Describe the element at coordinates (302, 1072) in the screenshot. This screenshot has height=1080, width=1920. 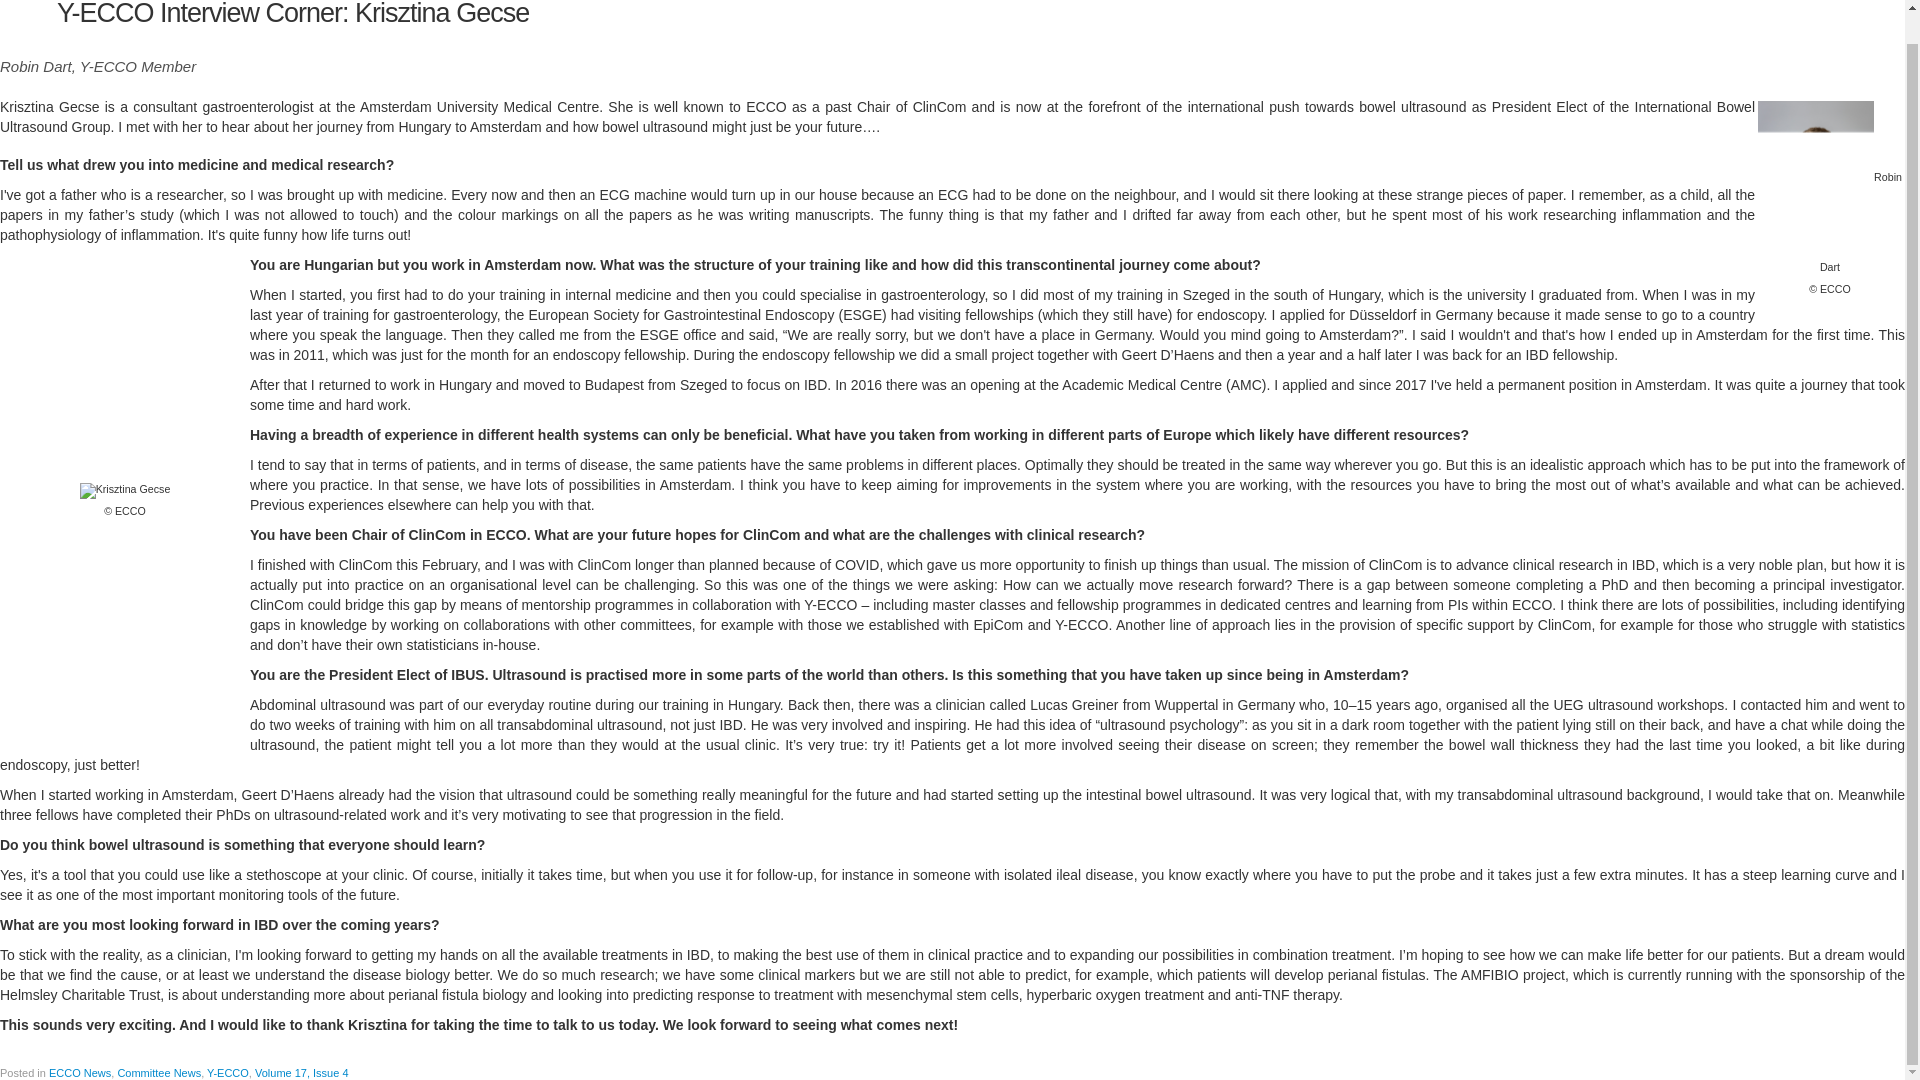
I see `Volume 17, Issue 4` at that location.